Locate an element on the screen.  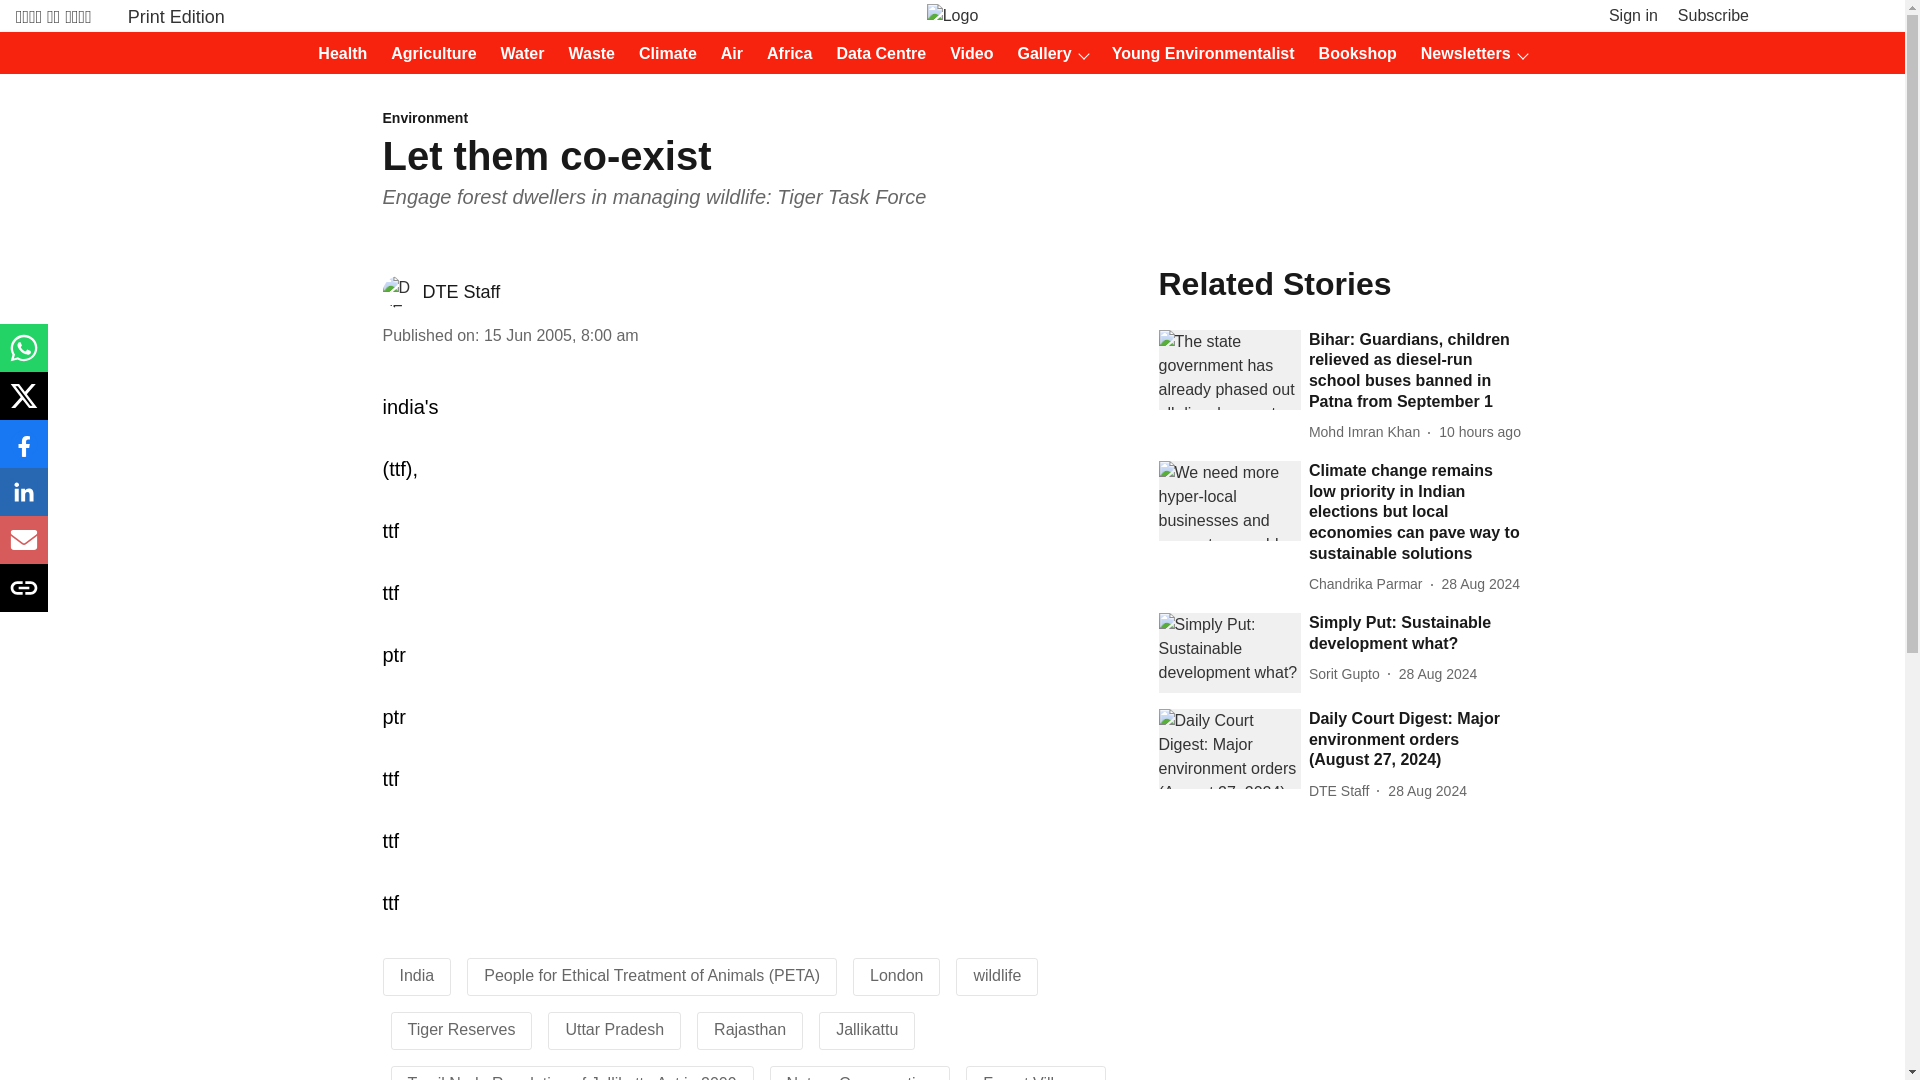
Health is located at coordinates (336, 54).